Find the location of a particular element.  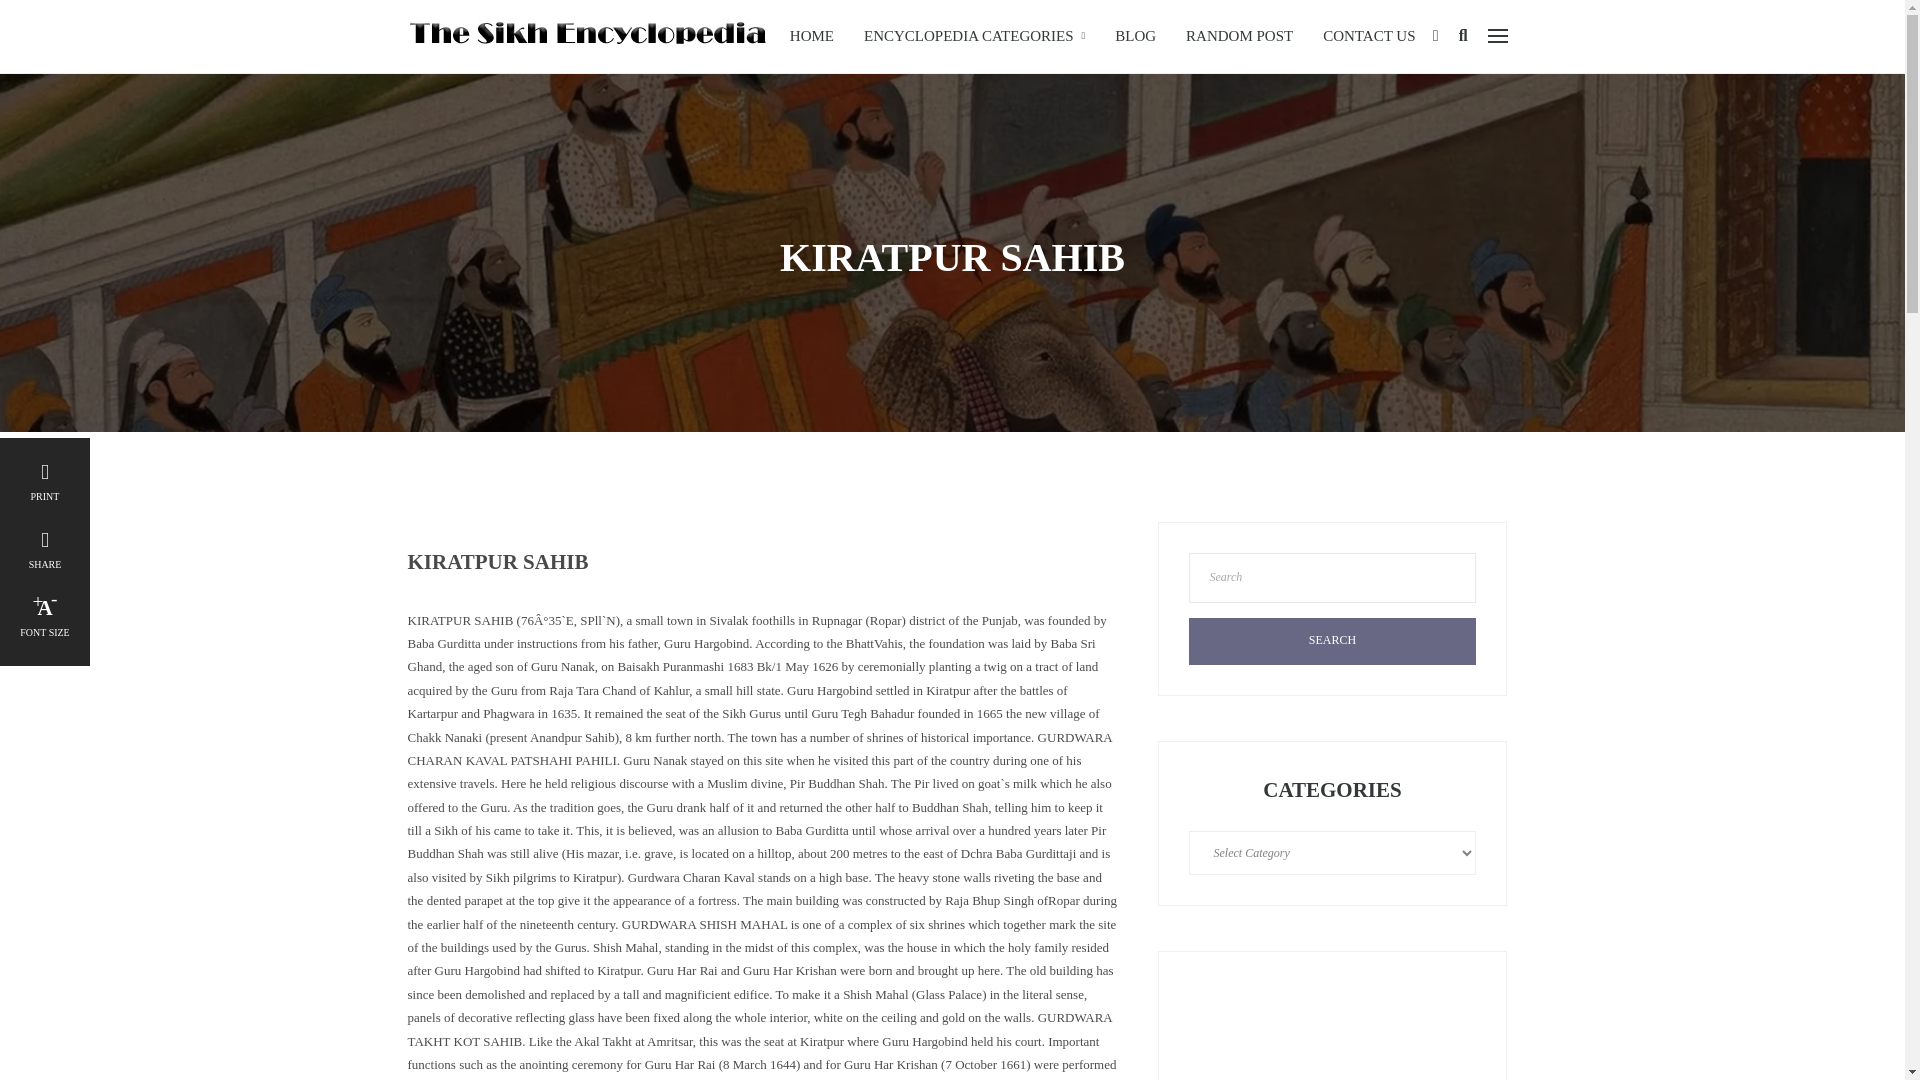

ENCYCLOPEDIA CATEGORIES is located at coordinates (974, 36).